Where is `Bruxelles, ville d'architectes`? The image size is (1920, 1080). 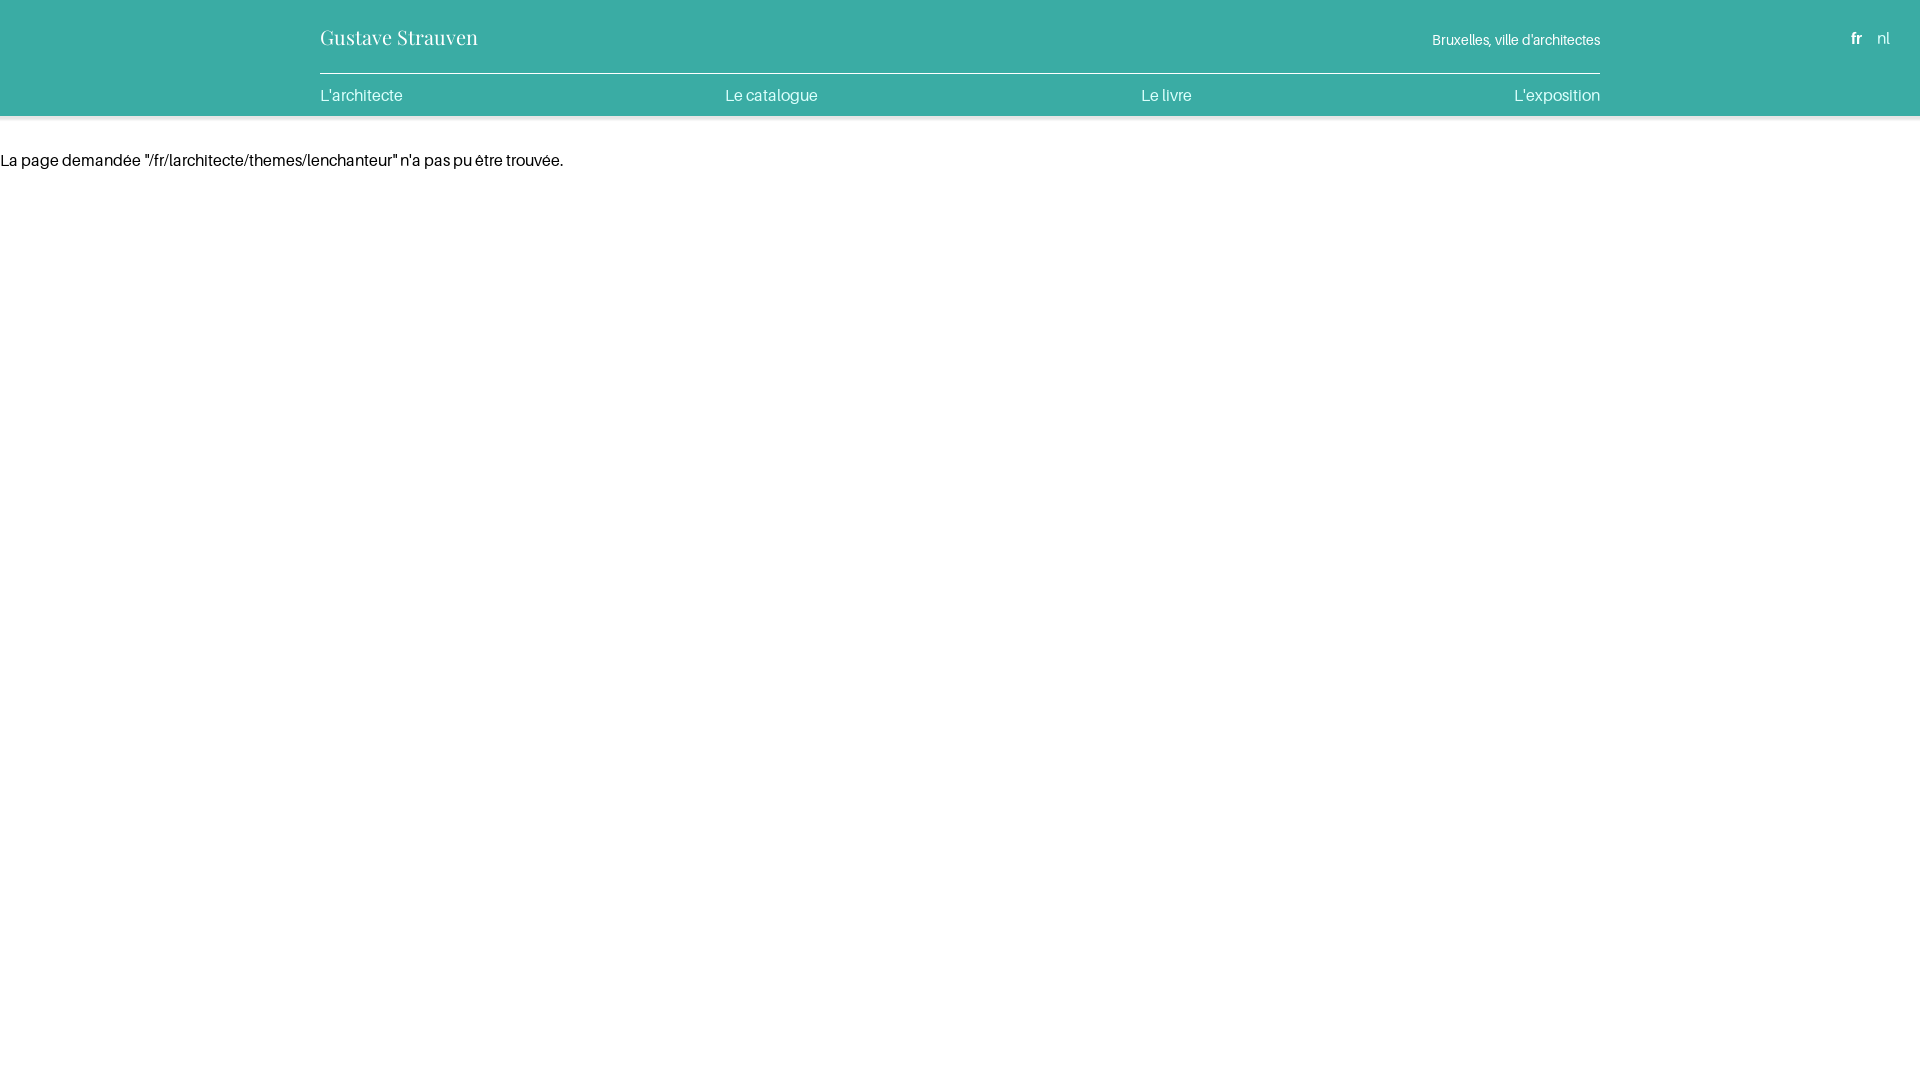 Bruxelles, ville d'architectes is located at coordinates (1516, 40).